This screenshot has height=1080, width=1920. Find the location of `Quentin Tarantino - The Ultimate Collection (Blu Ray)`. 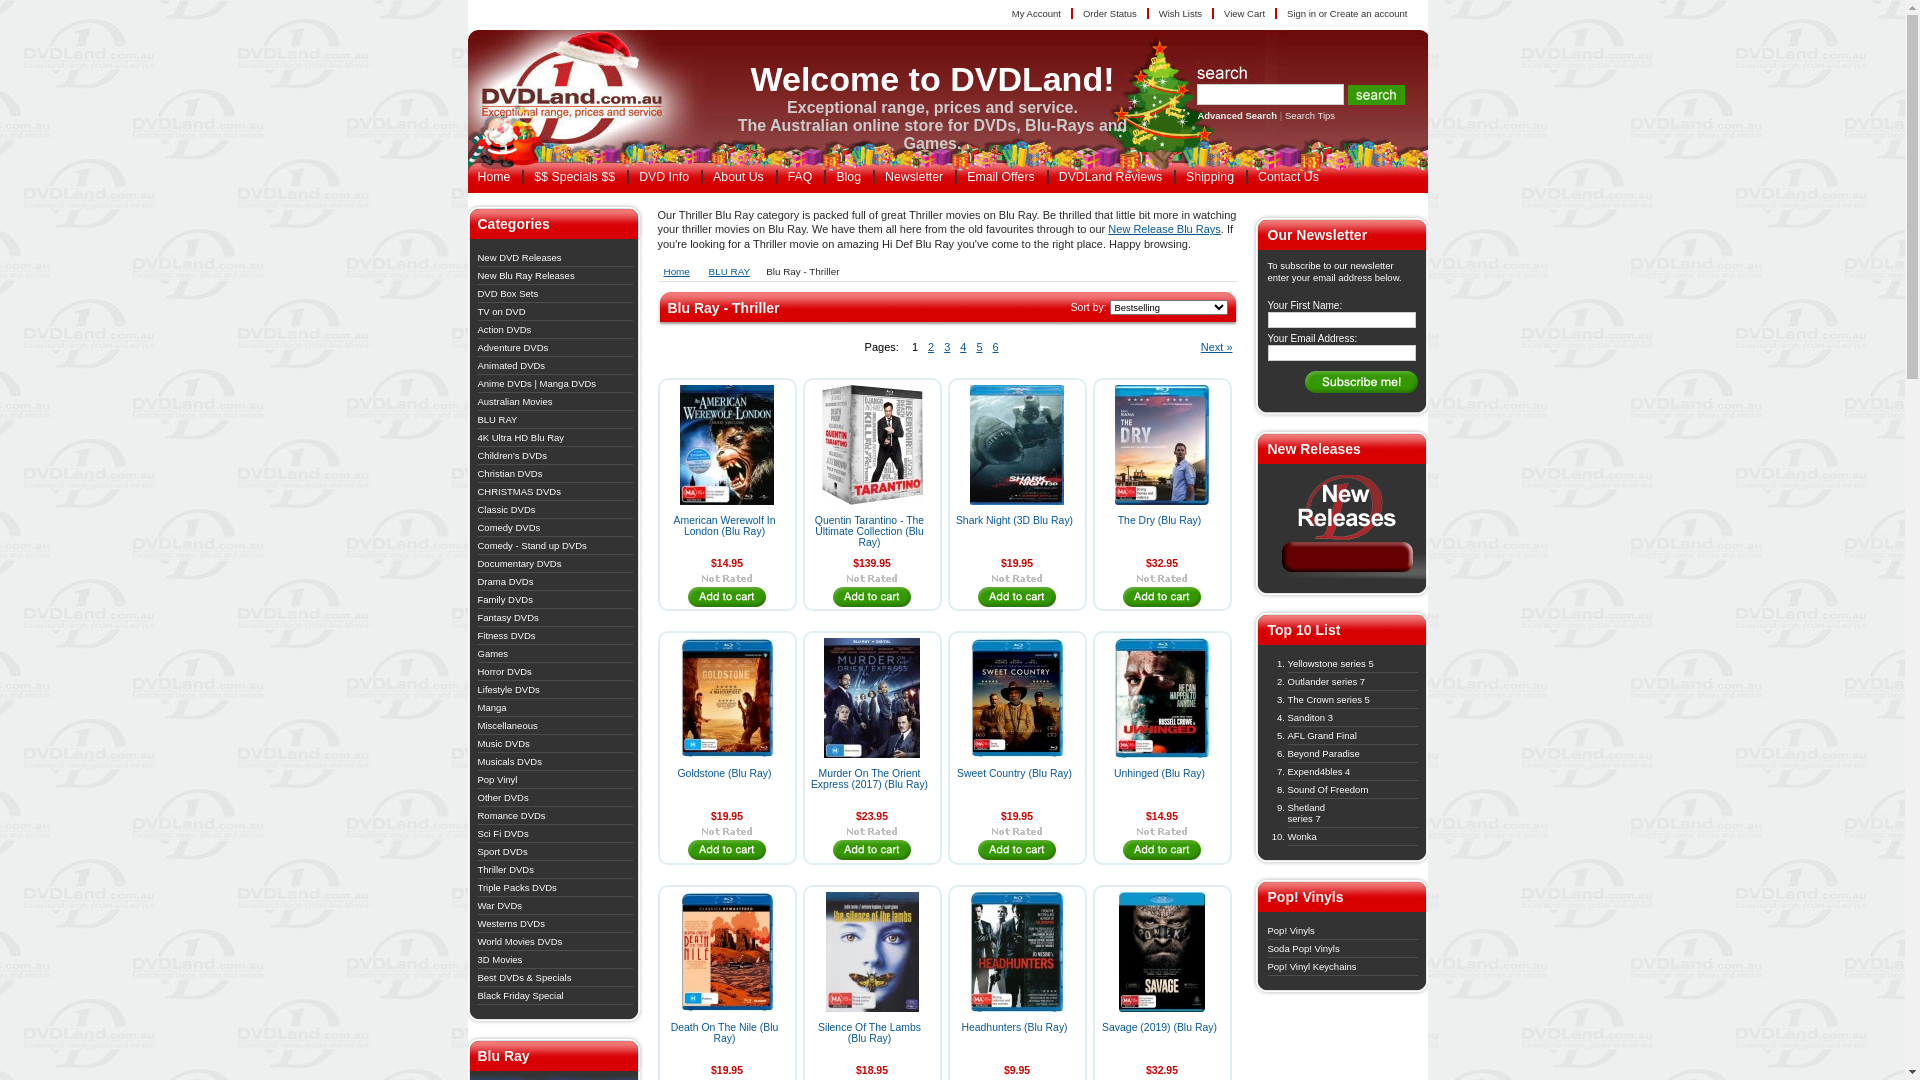

Quentin Tarantino - The Ultimate Collection (Blu Ray) is located at coordinates (870, 532).